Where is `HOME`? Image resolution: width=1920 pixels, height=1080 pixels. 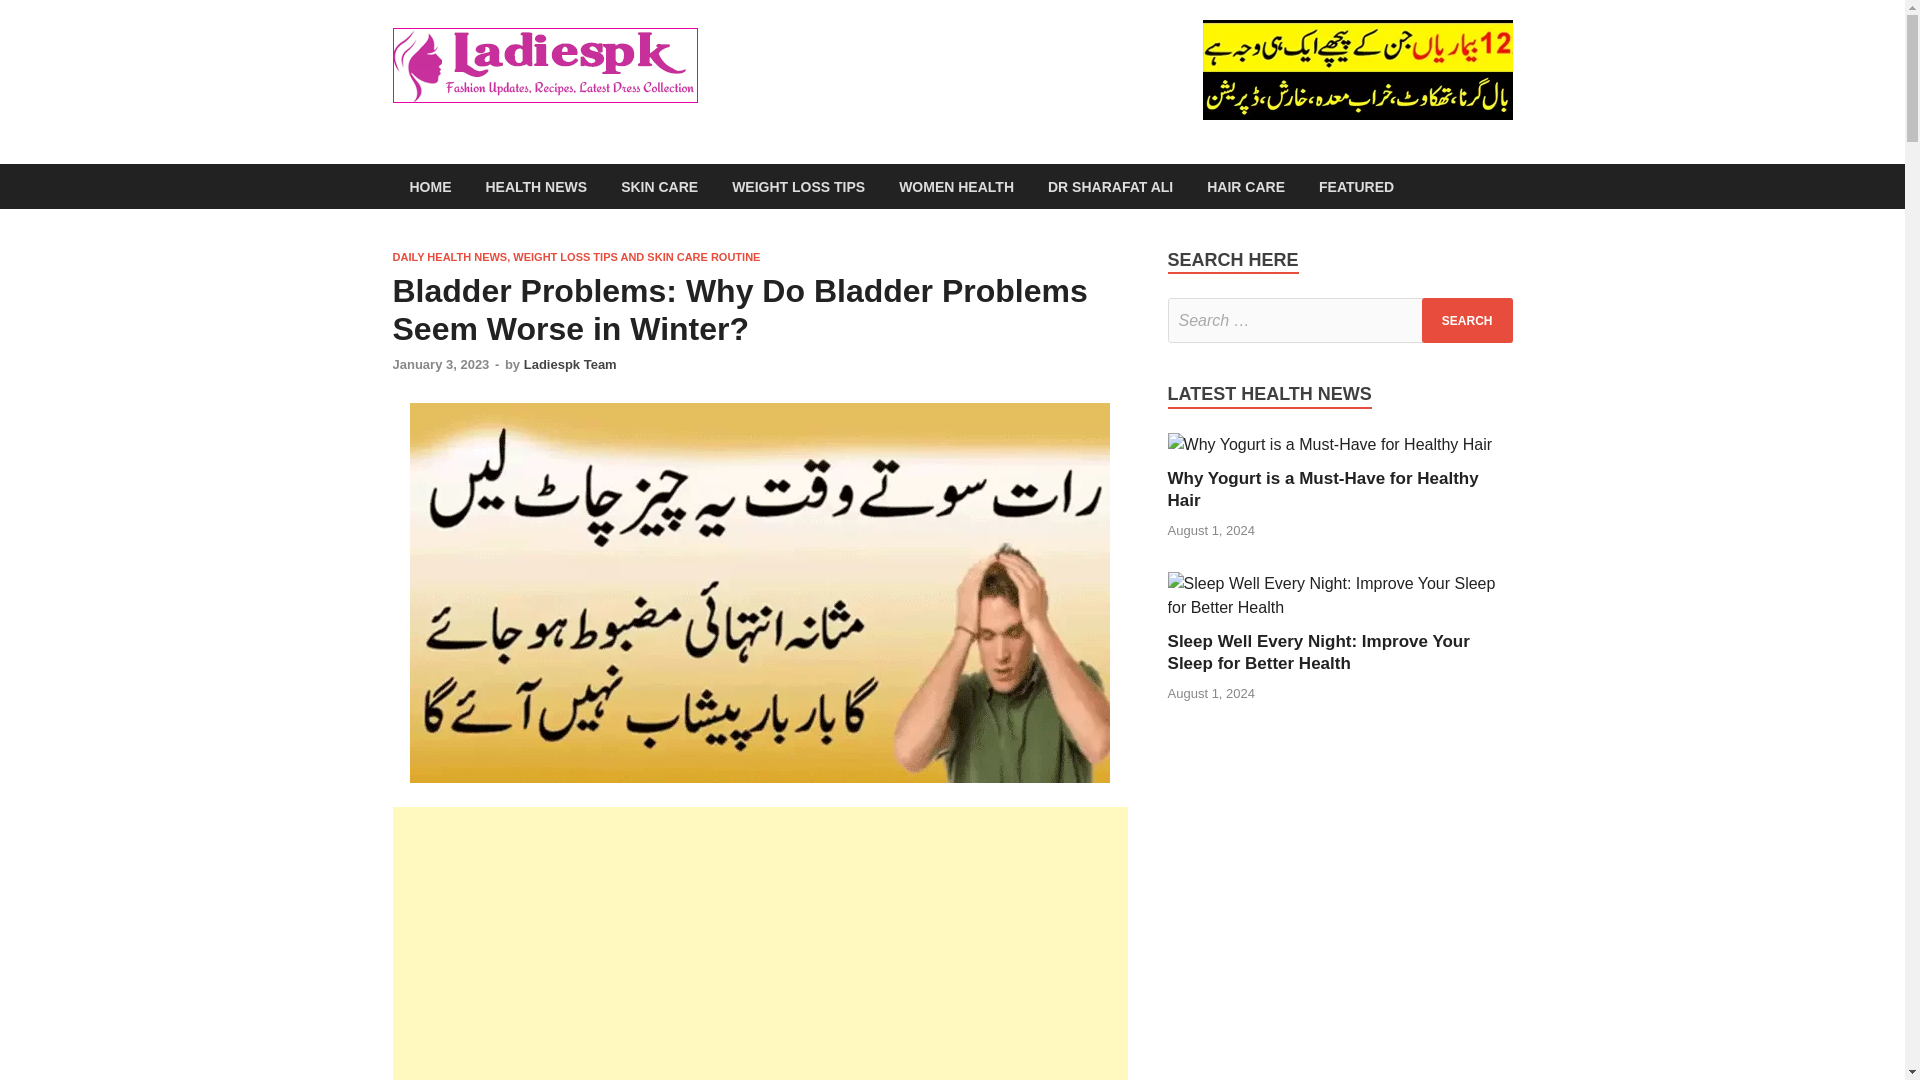
HOME is located at coordinates (430, 186).